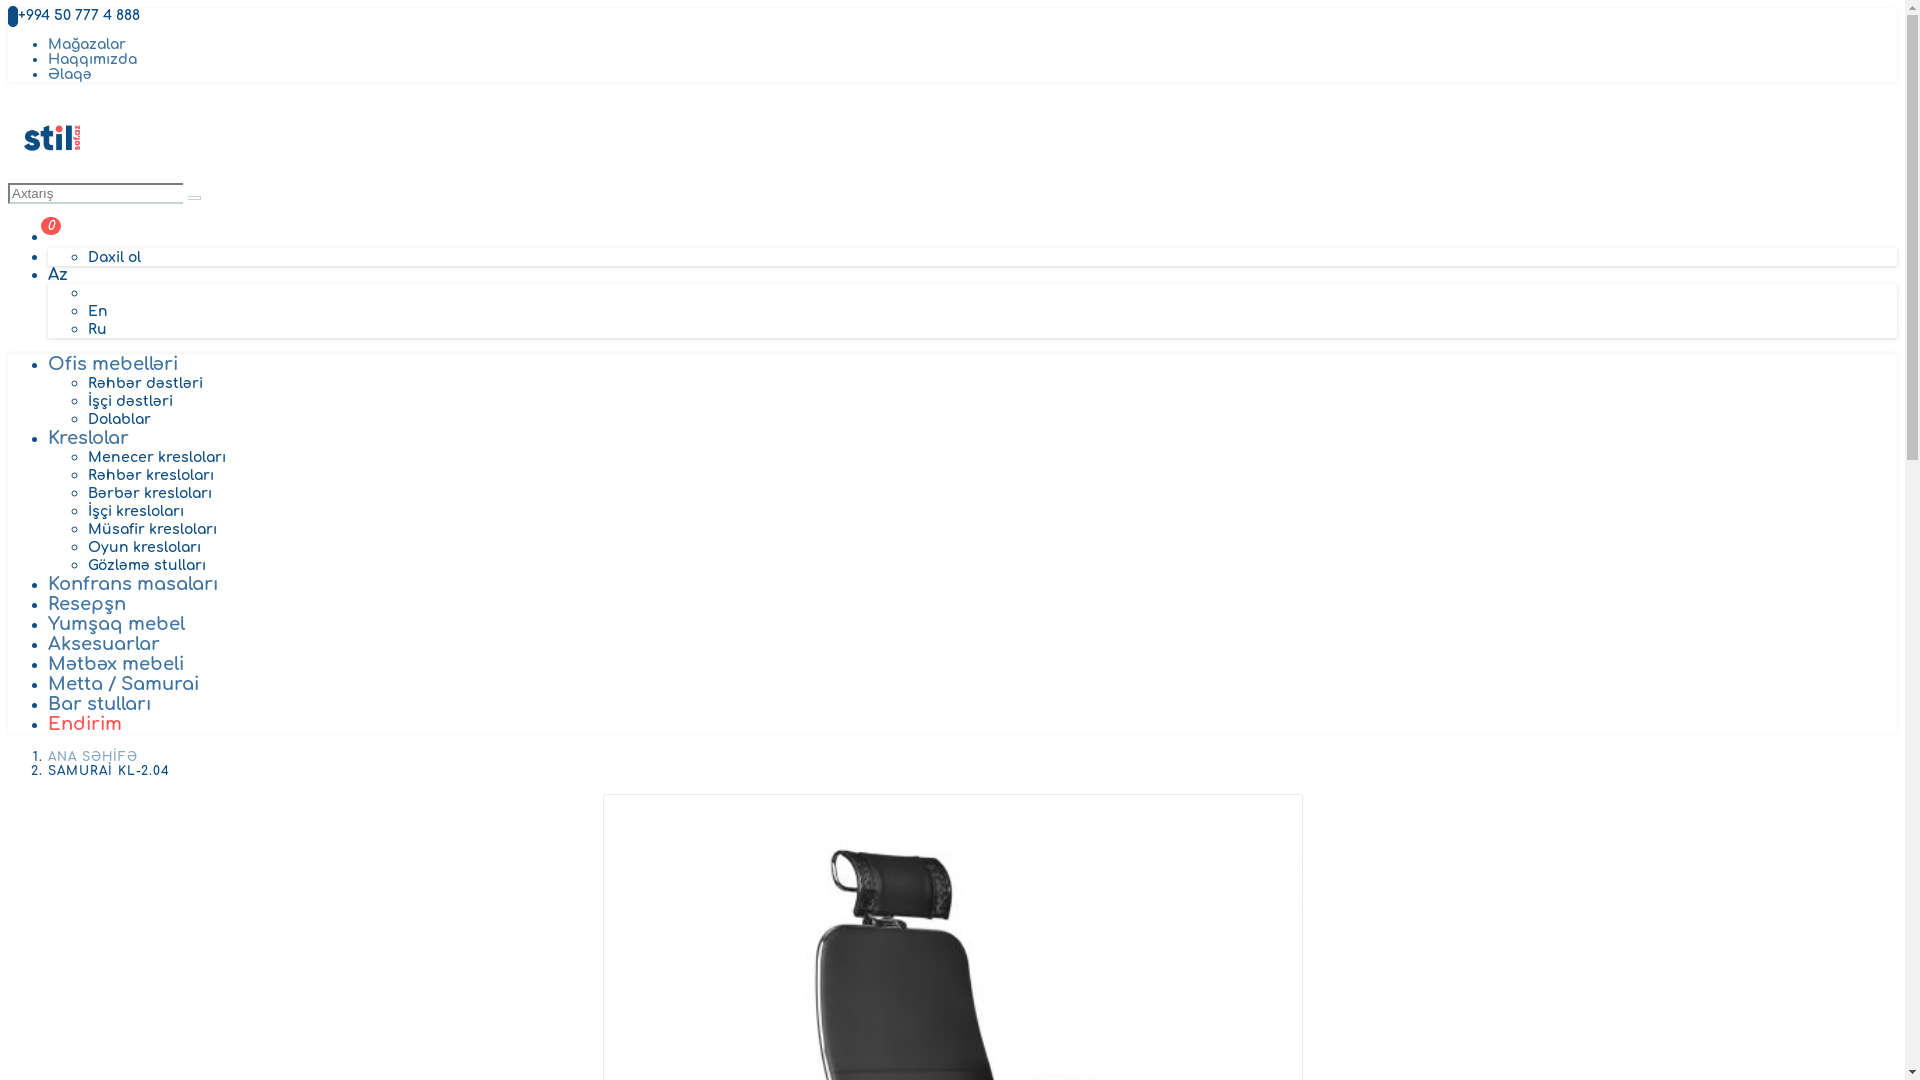 This screenshot has height=1080, width=1920. Describe the element at coordinates (88, 438) in the screenshot. I see `Kreslolar` at that location.